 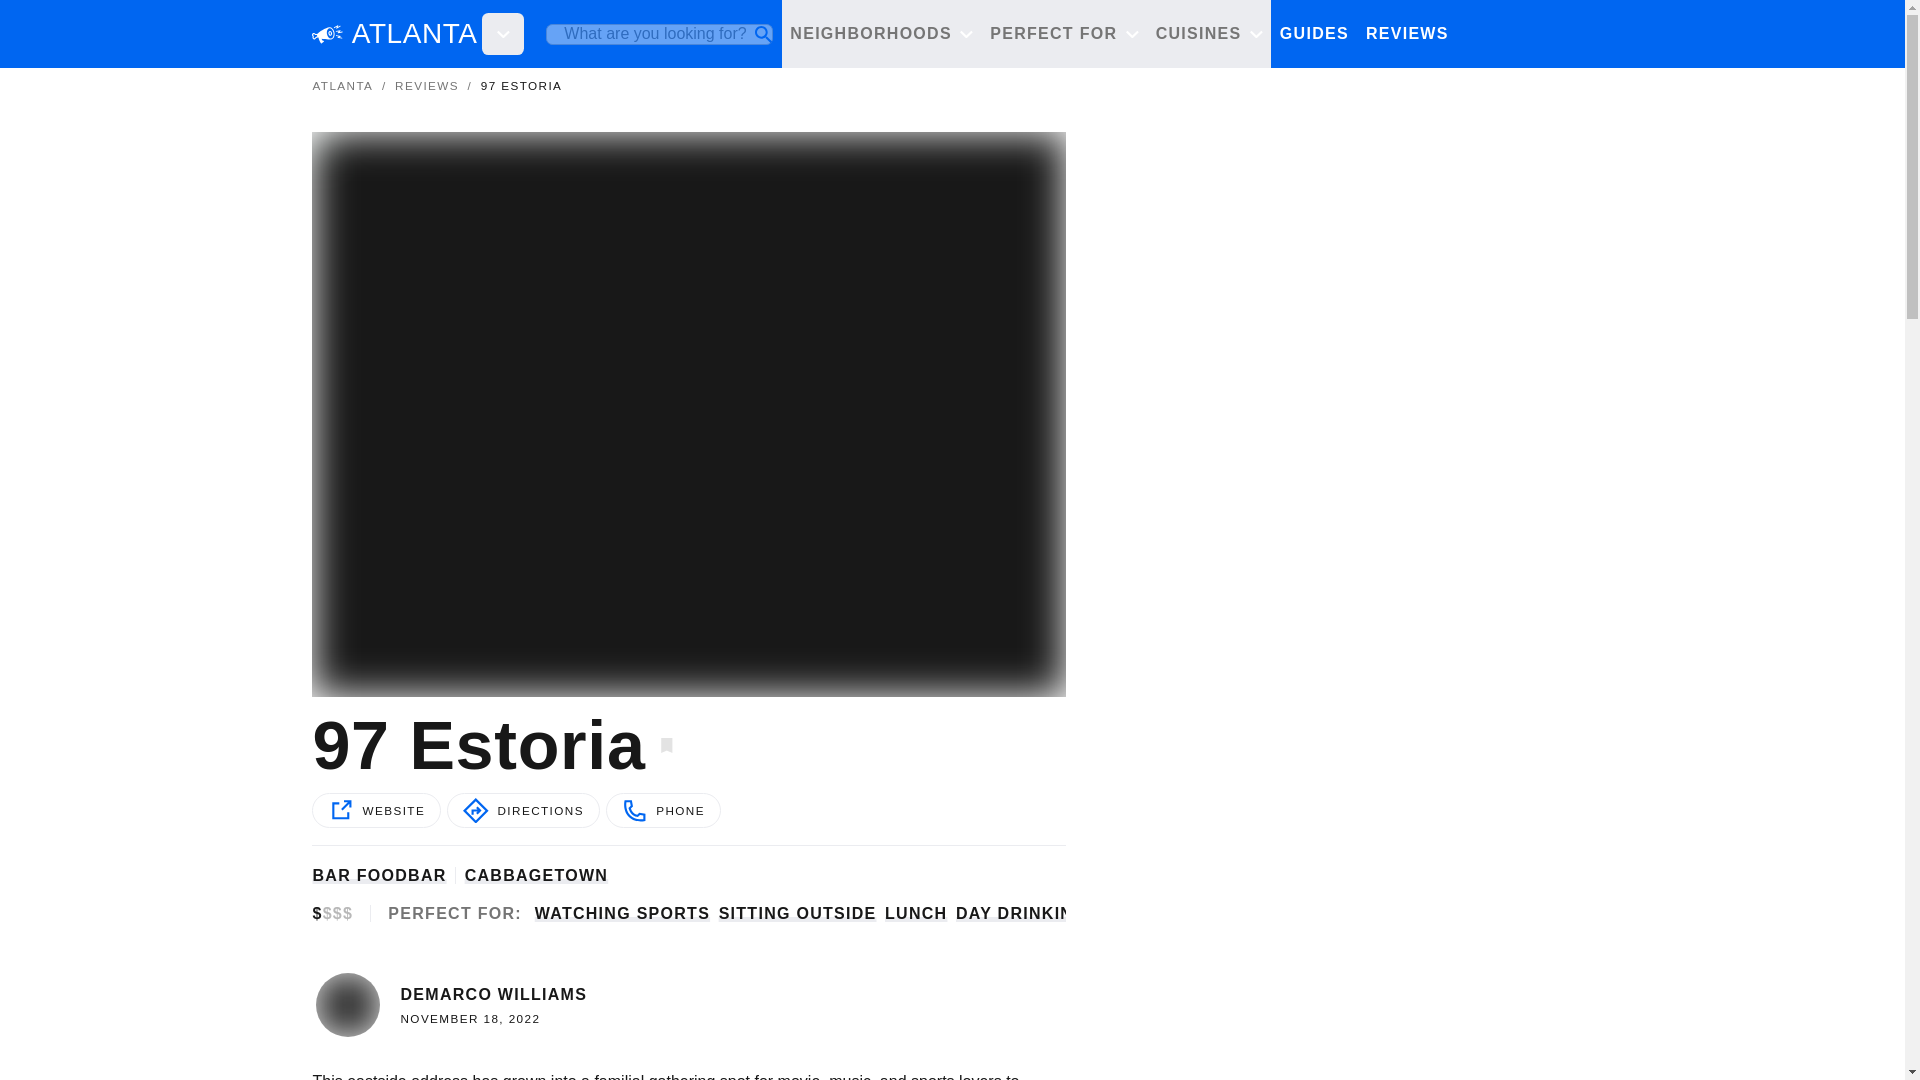 What do you see at coordinates (1064, 36) in the screenshot?
I see `PERFECT FOR` at bounding box center [1064, 36].